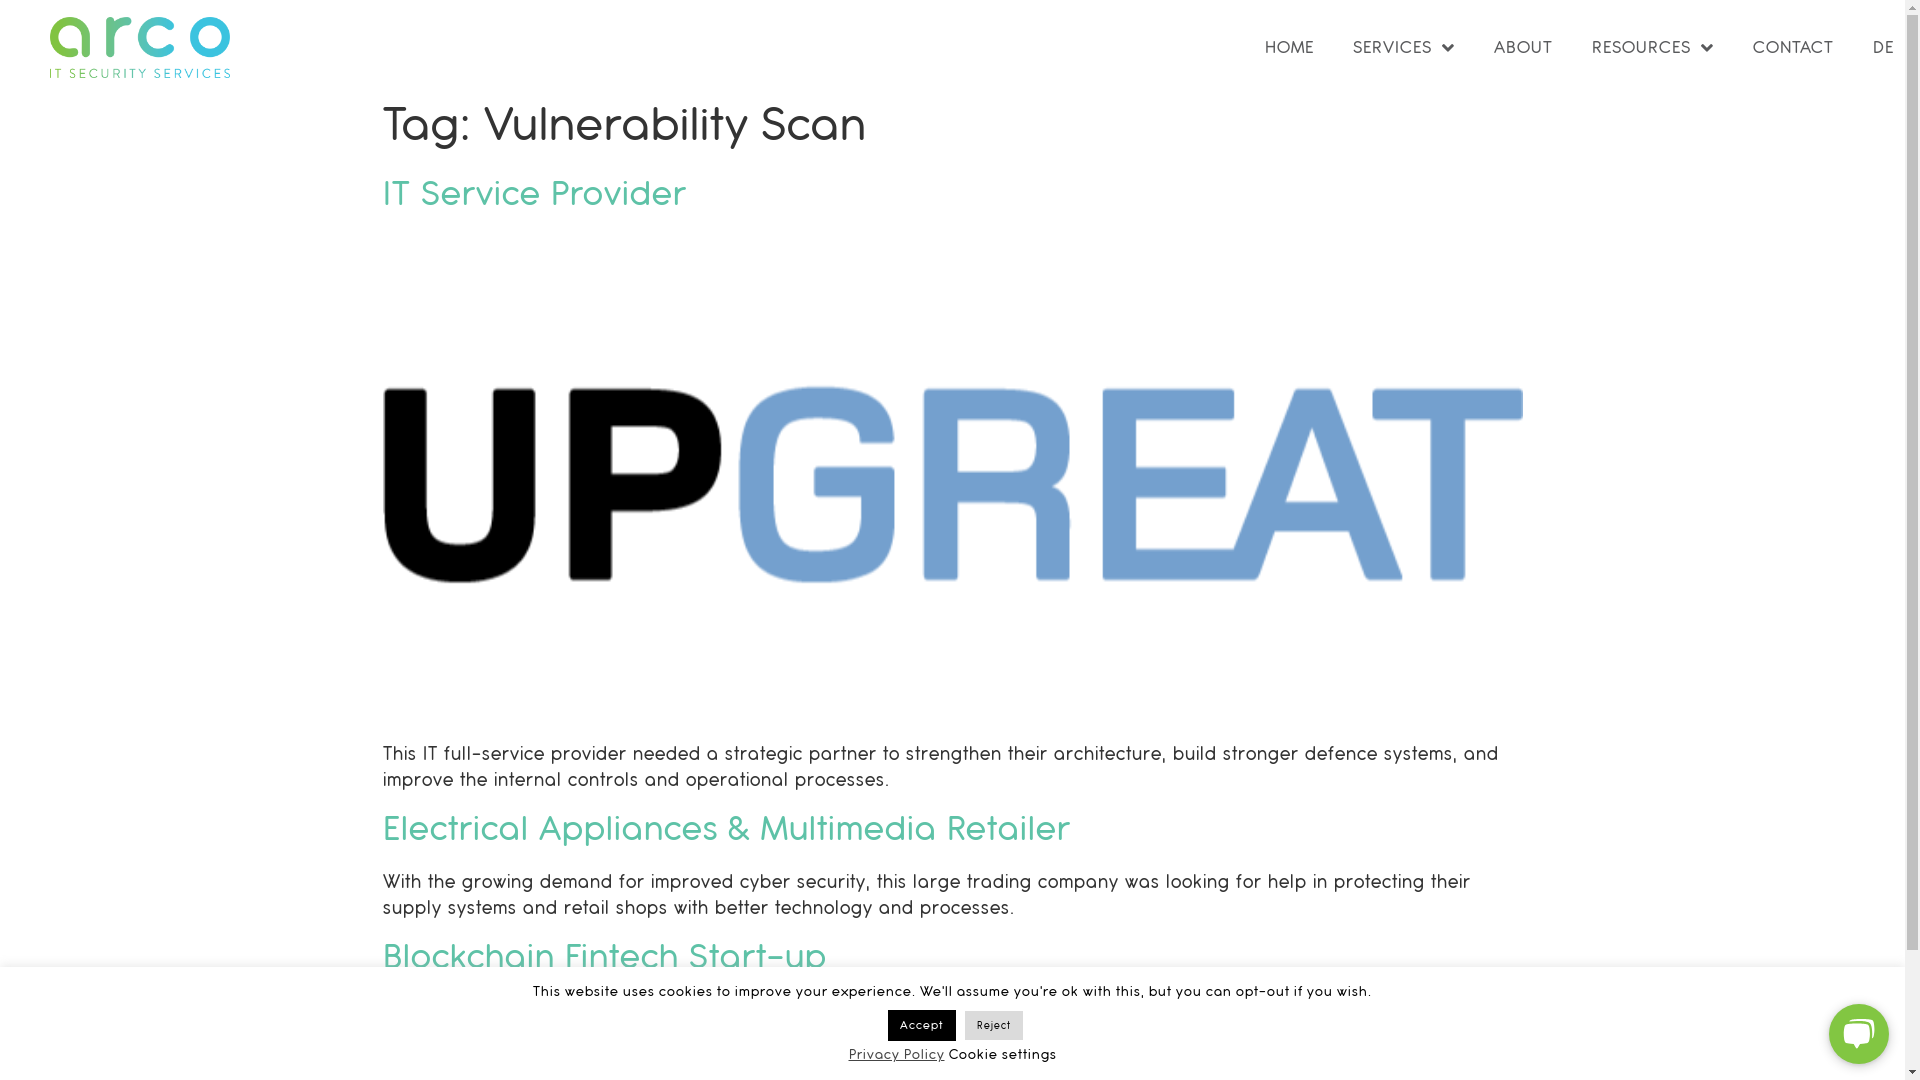 This screenshot has width=1920, height=1080. What do you see at coordinates (1794, 48) in the screenshot?
I see `CONTACT` at bounding box center [1794, 48].